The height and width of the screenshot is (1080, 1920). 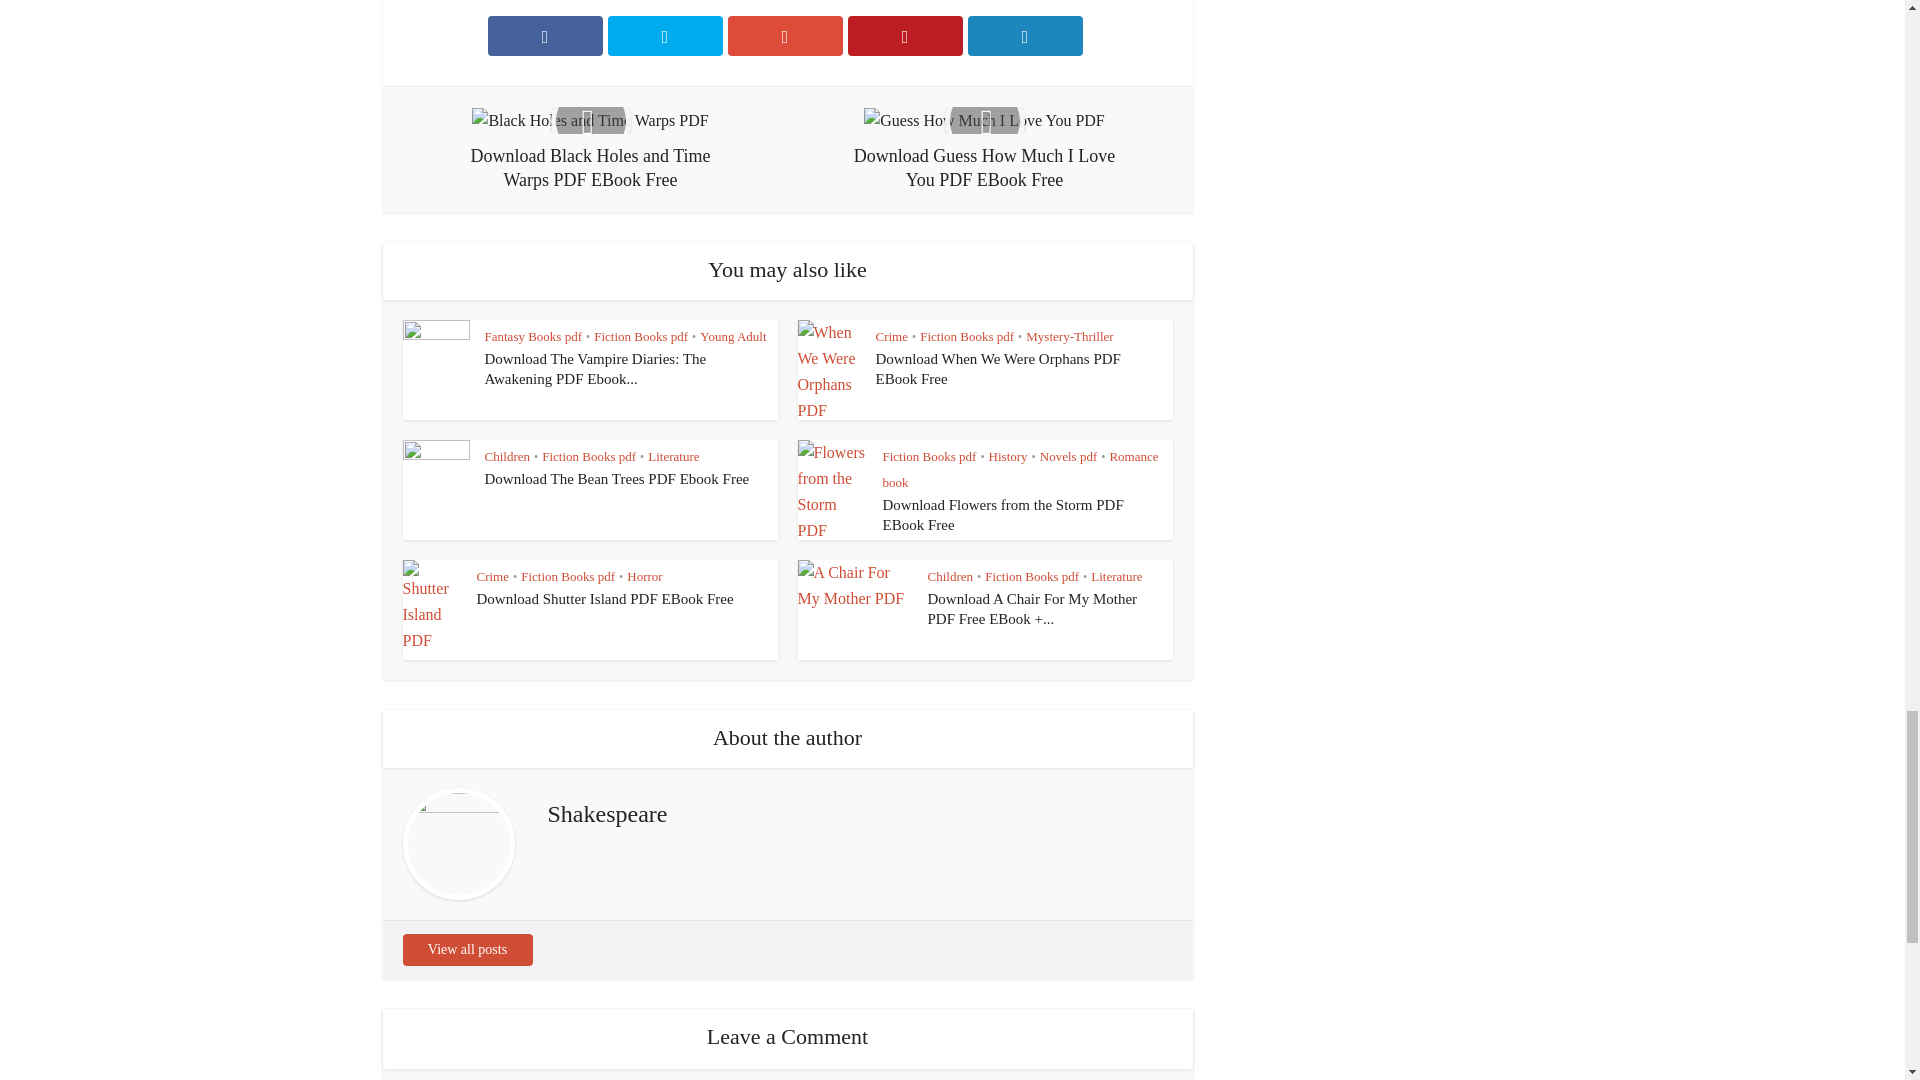 What do you see at coordinates (984, 149) in the screenshot?
I see `Download Guess How Much I Love You PDF EBook Free` at bounding box center [984, 149].